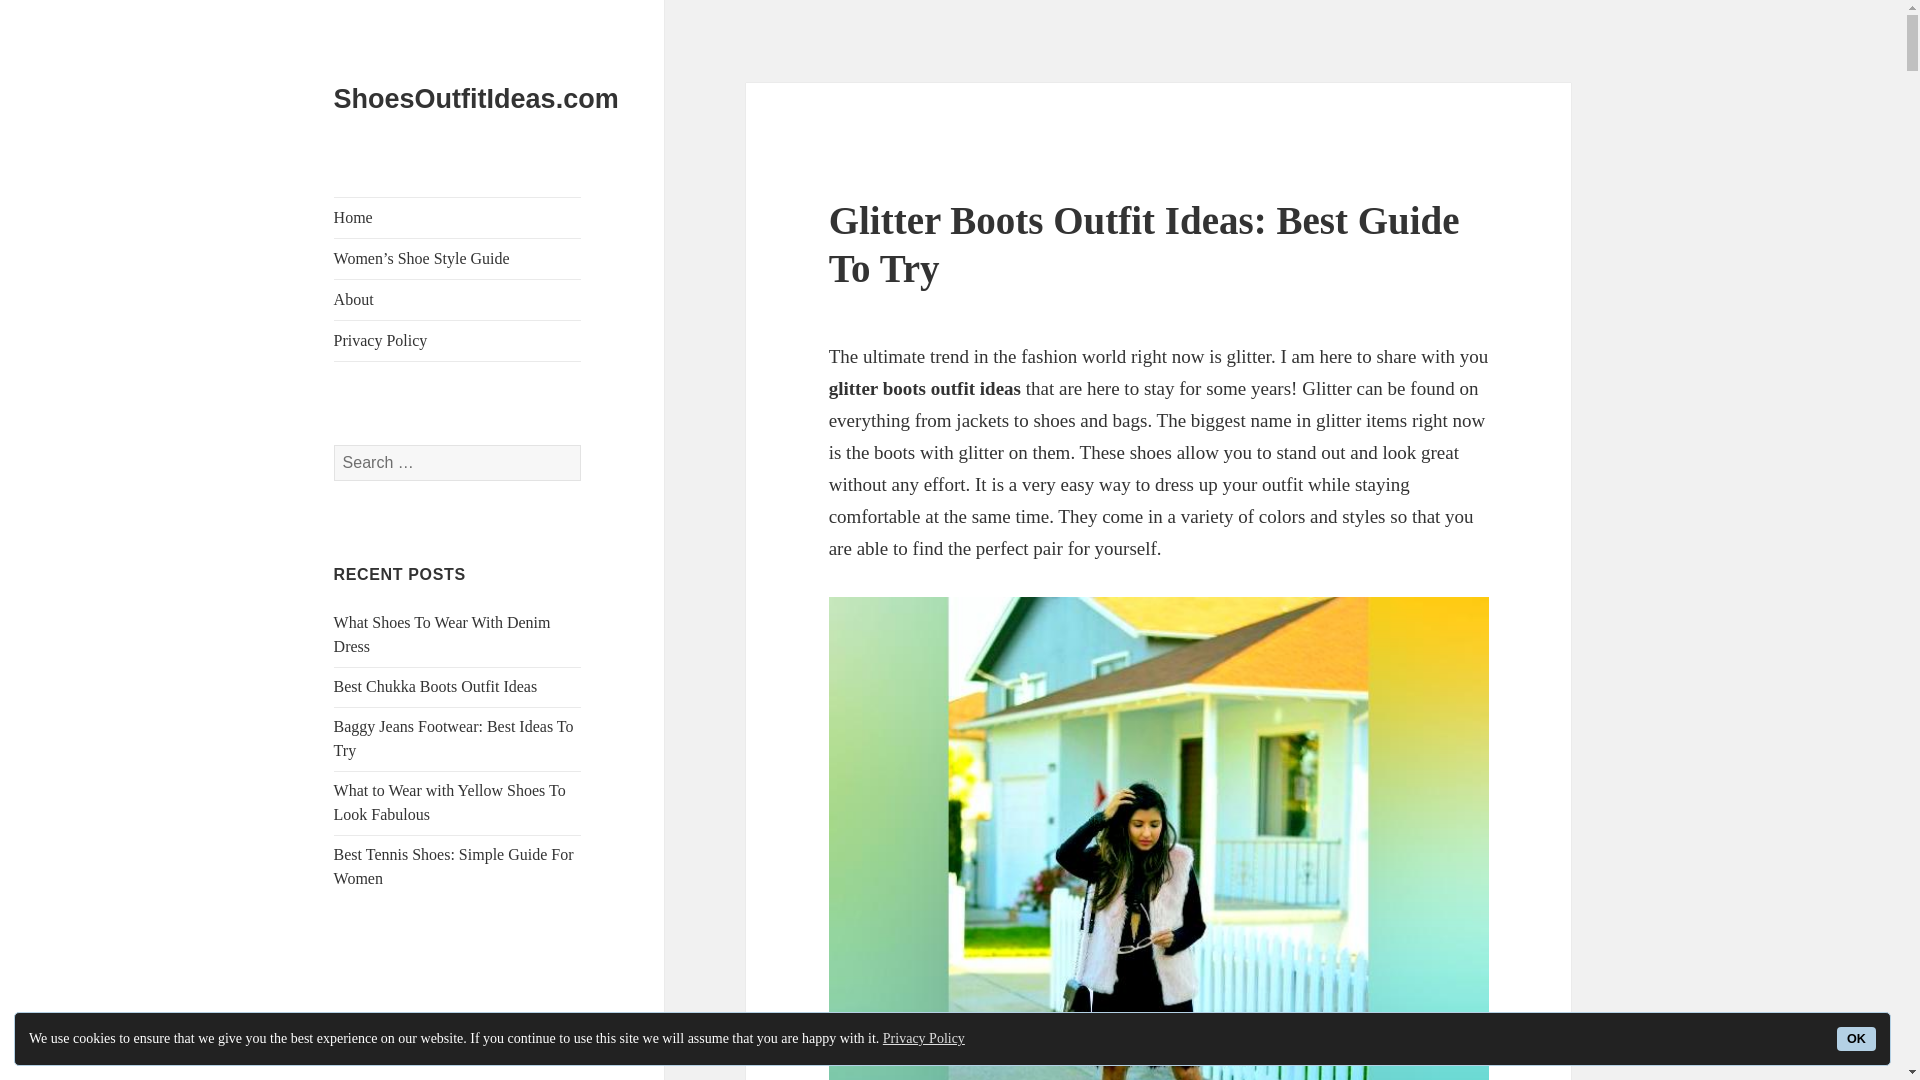  I want to click on Best Chukka Boots Outfit Ideas, so click(436, 686).